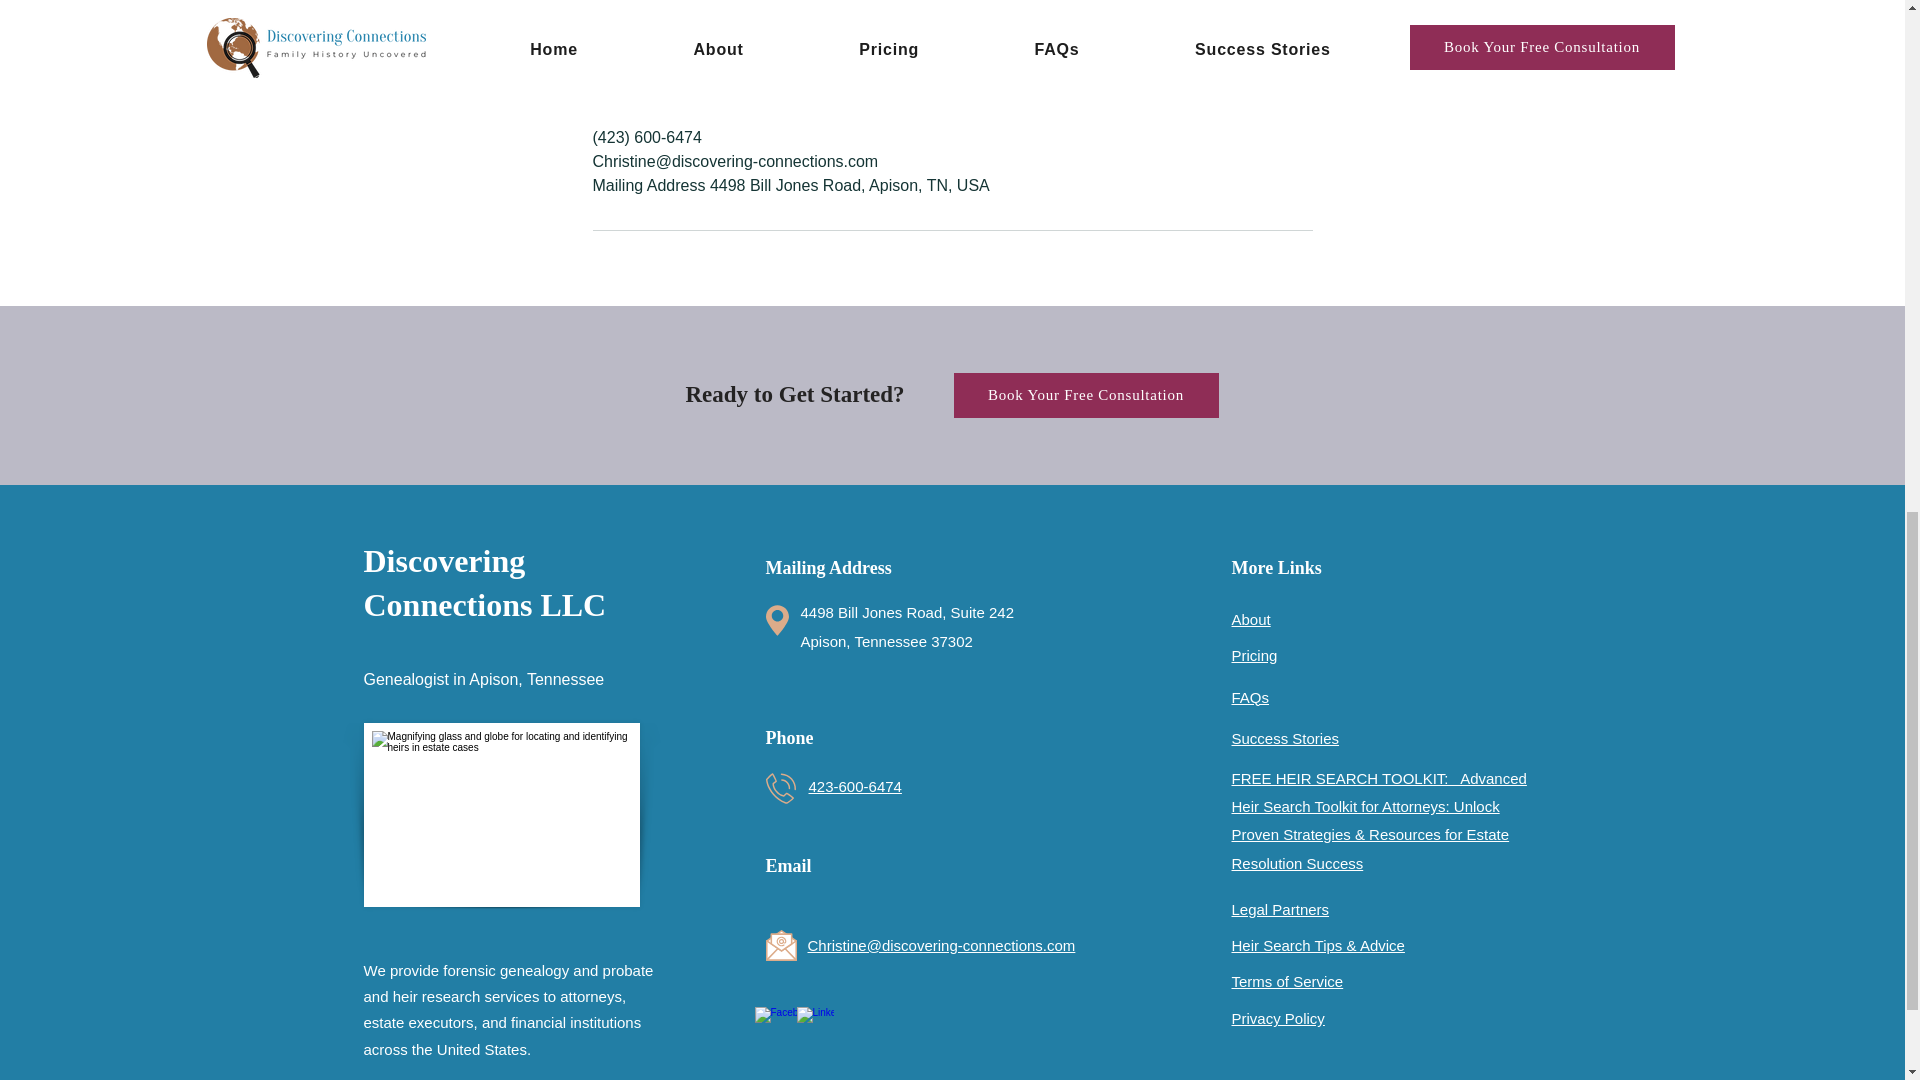  What do you see at coordinates (854, 786) in the screenshot?
I see `423-600-6474` at bounding box center [854, 786].